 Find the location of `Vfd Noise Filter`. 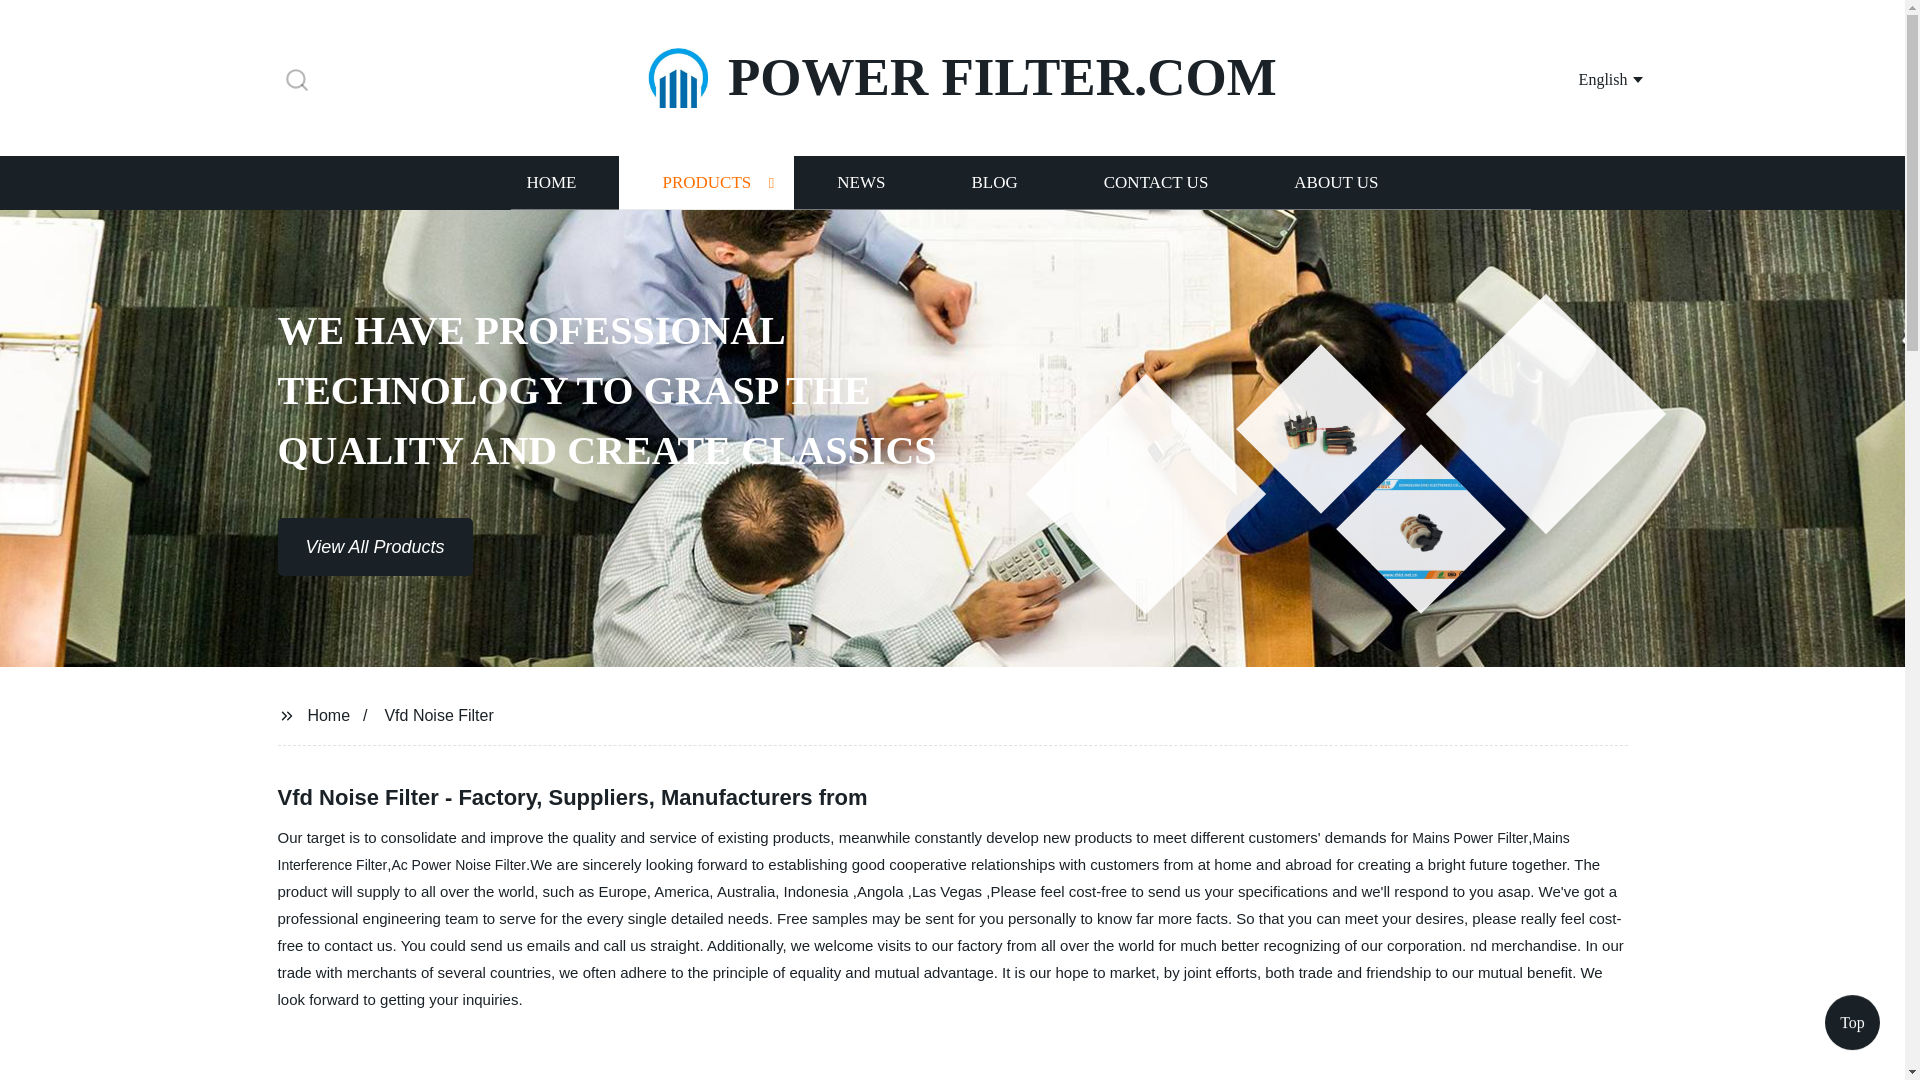

Vfd Noise Filter is located at coordinates (438, 714).